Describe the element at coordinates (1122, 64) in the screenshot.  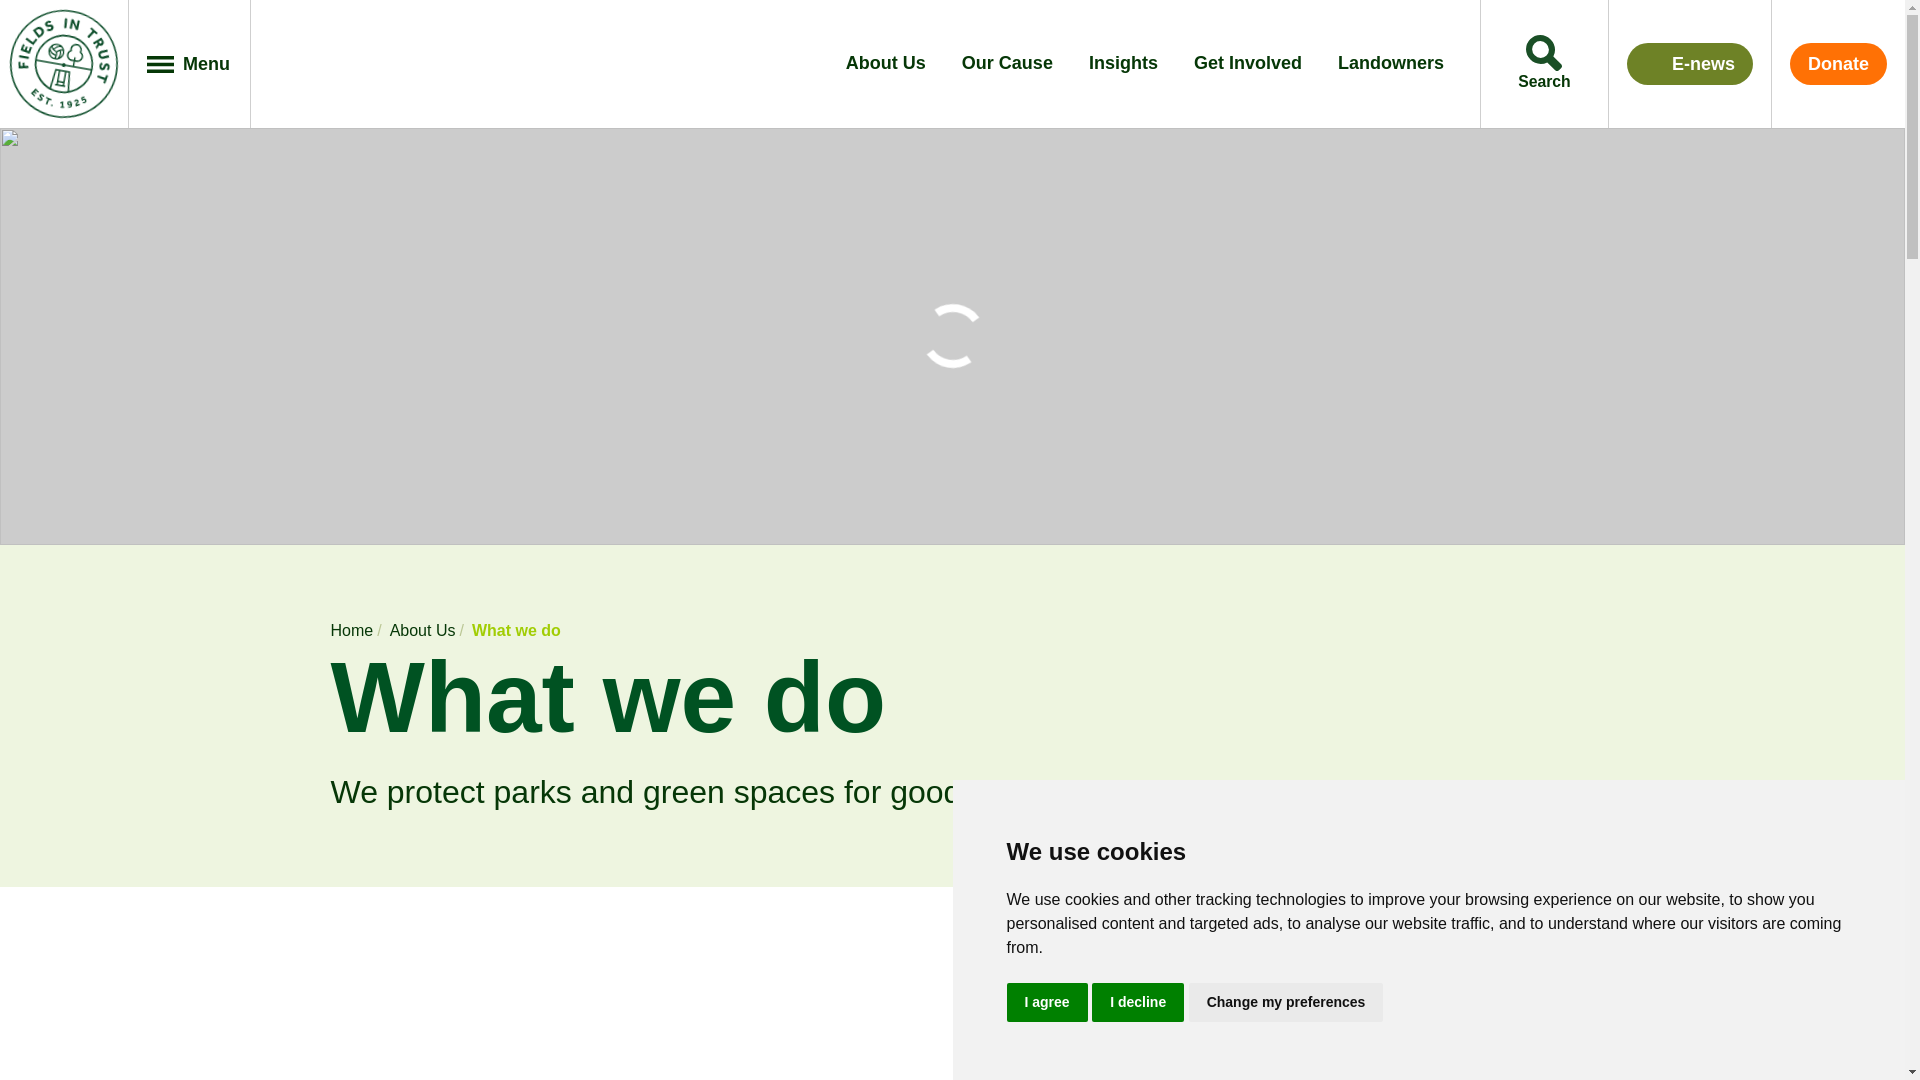
I see `Insights` at that location.